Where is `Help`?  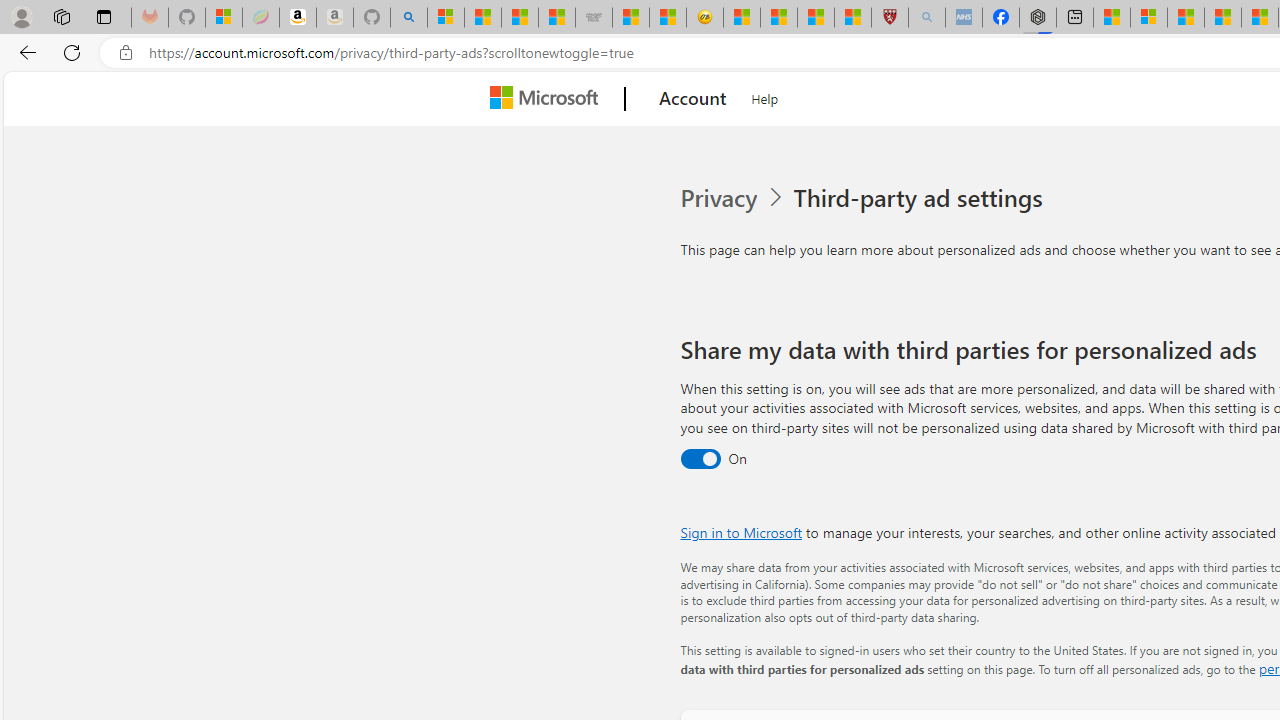 Help is located at coordinates (765, 96).